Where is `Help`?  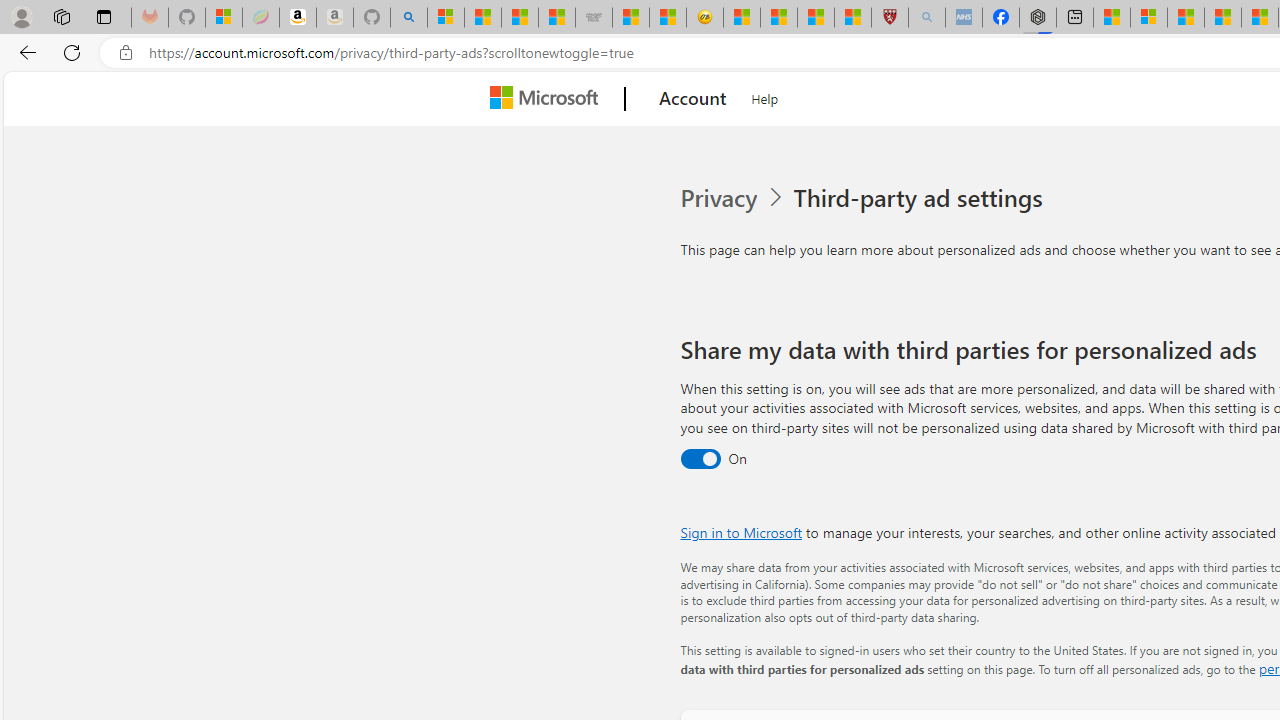 Help is located at coordinates (765, 96).